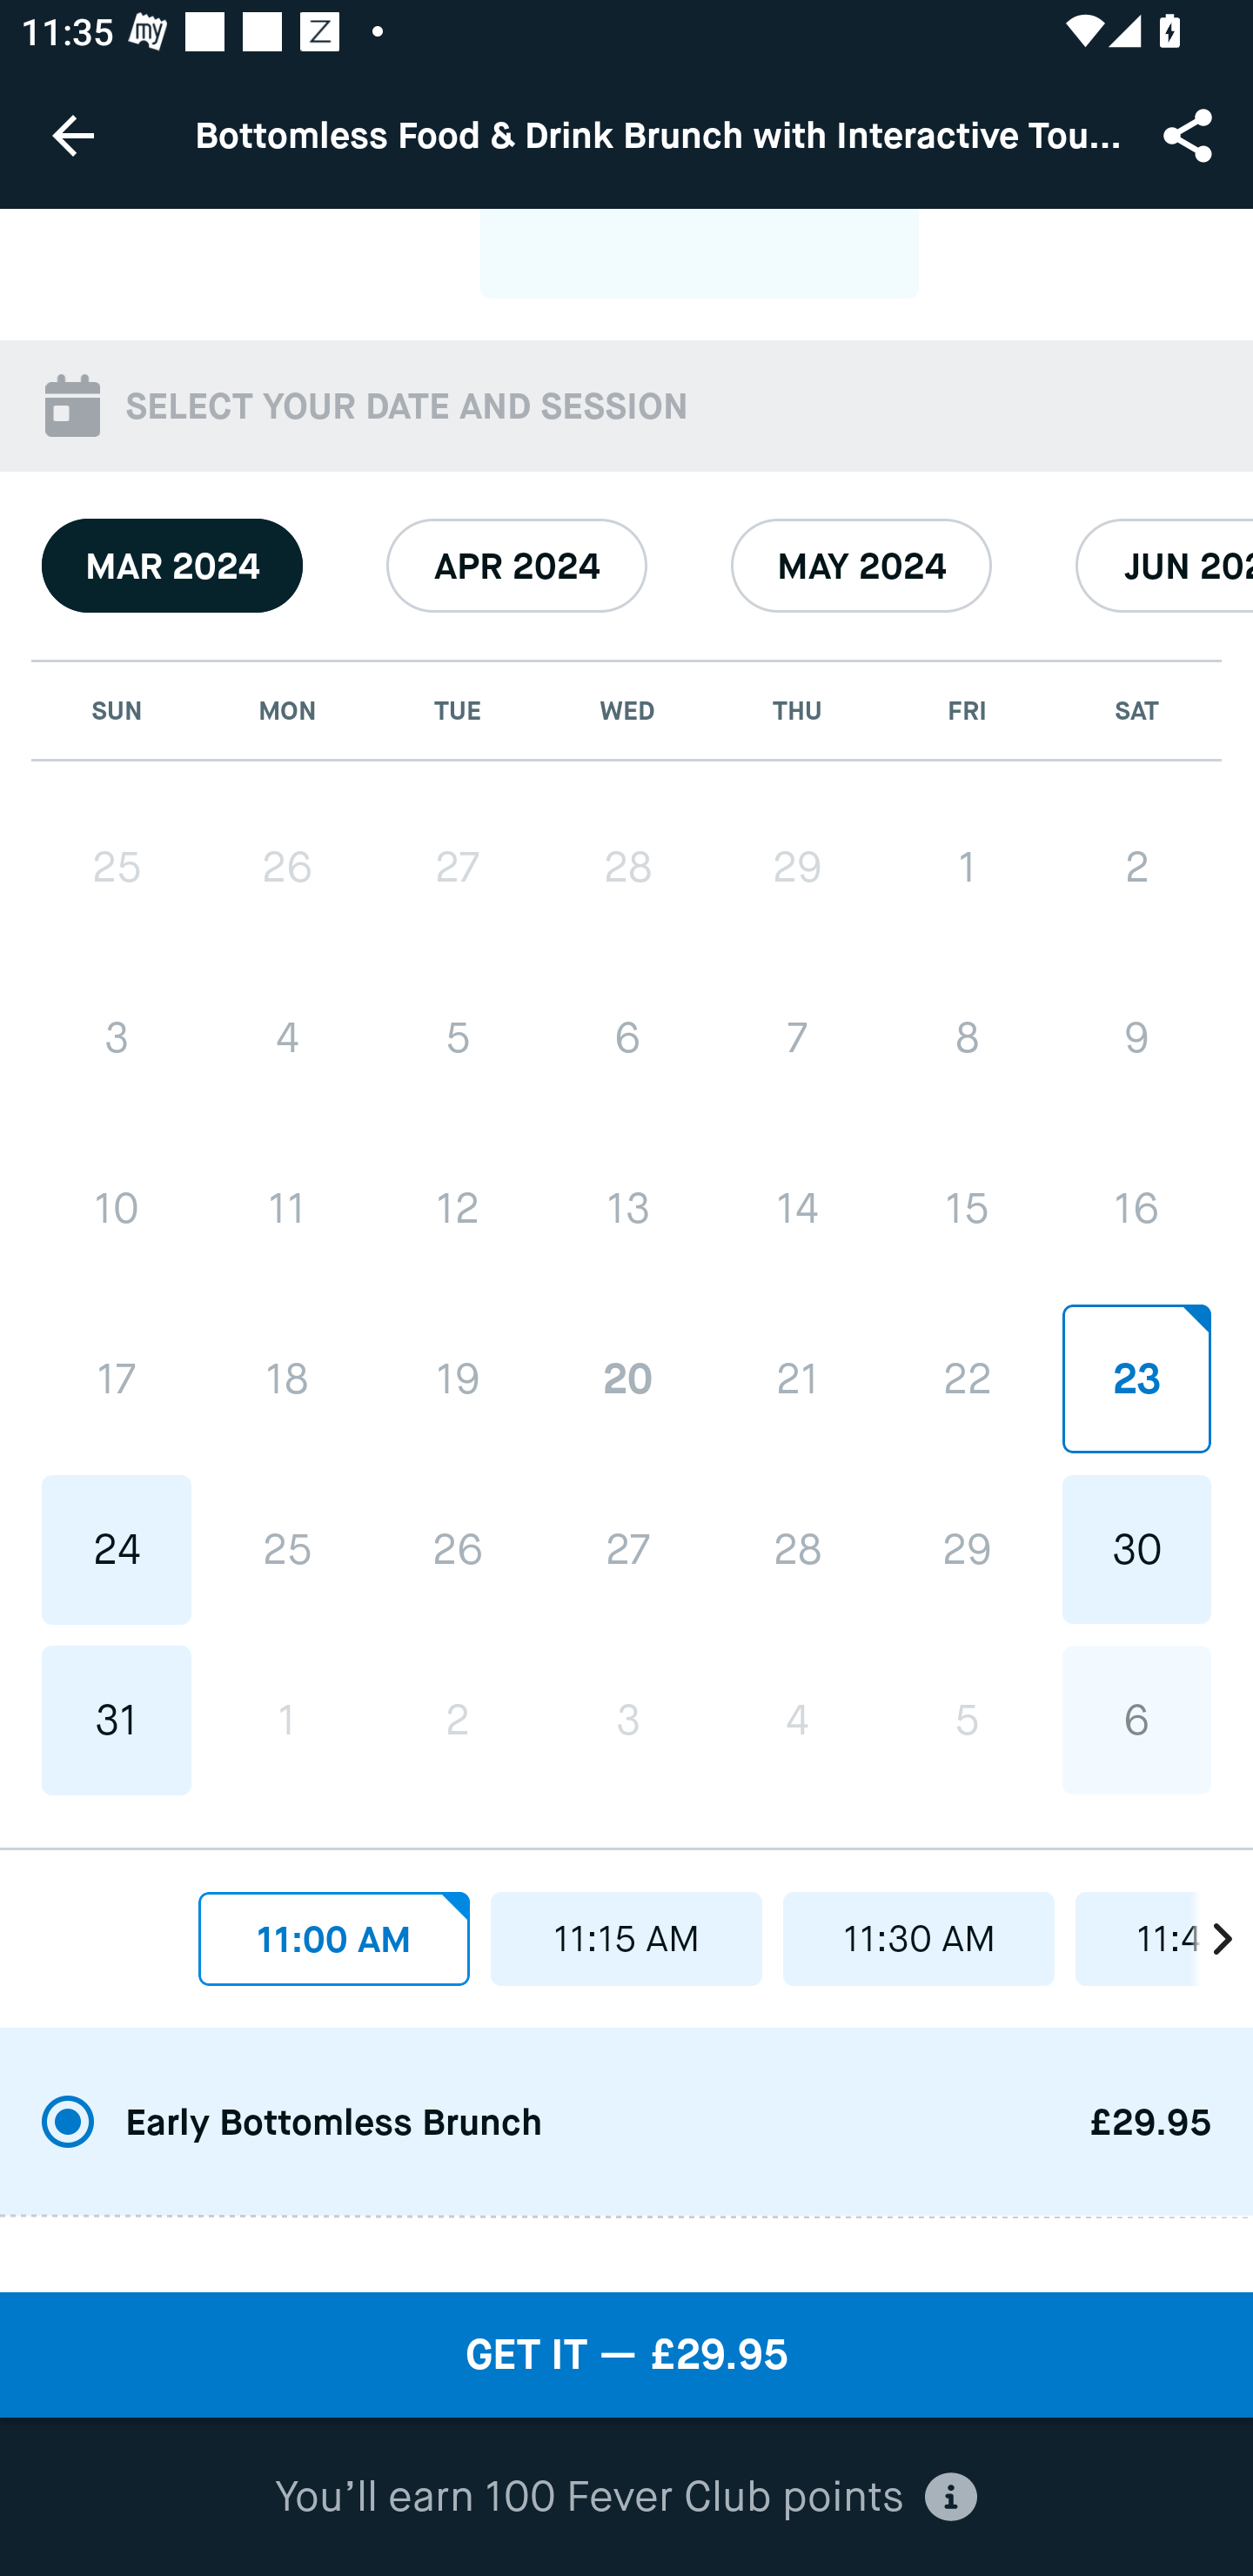  What do you see at coordinates (287, 1551) in the screenshot?
I see `25` at bounding box center [287, 1551].